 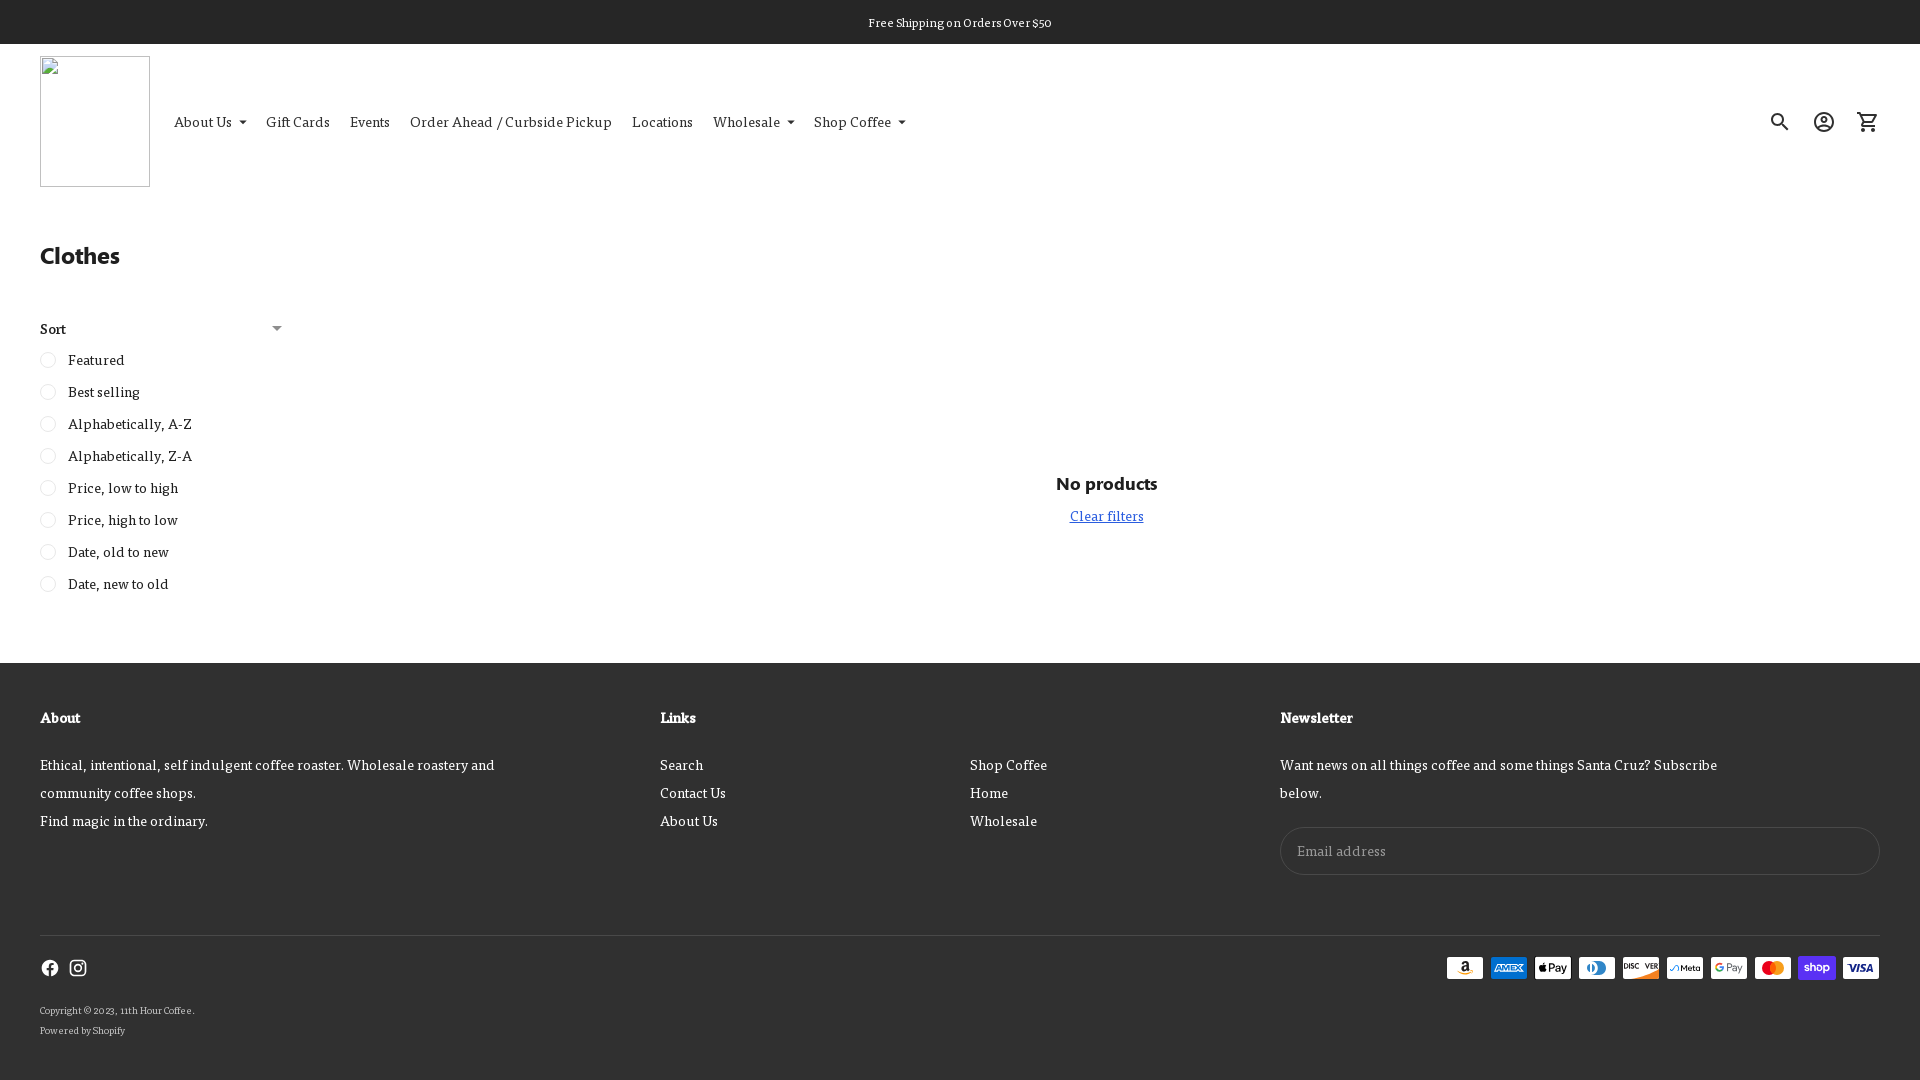 I want to click on Events, so click(x=370, y=122).